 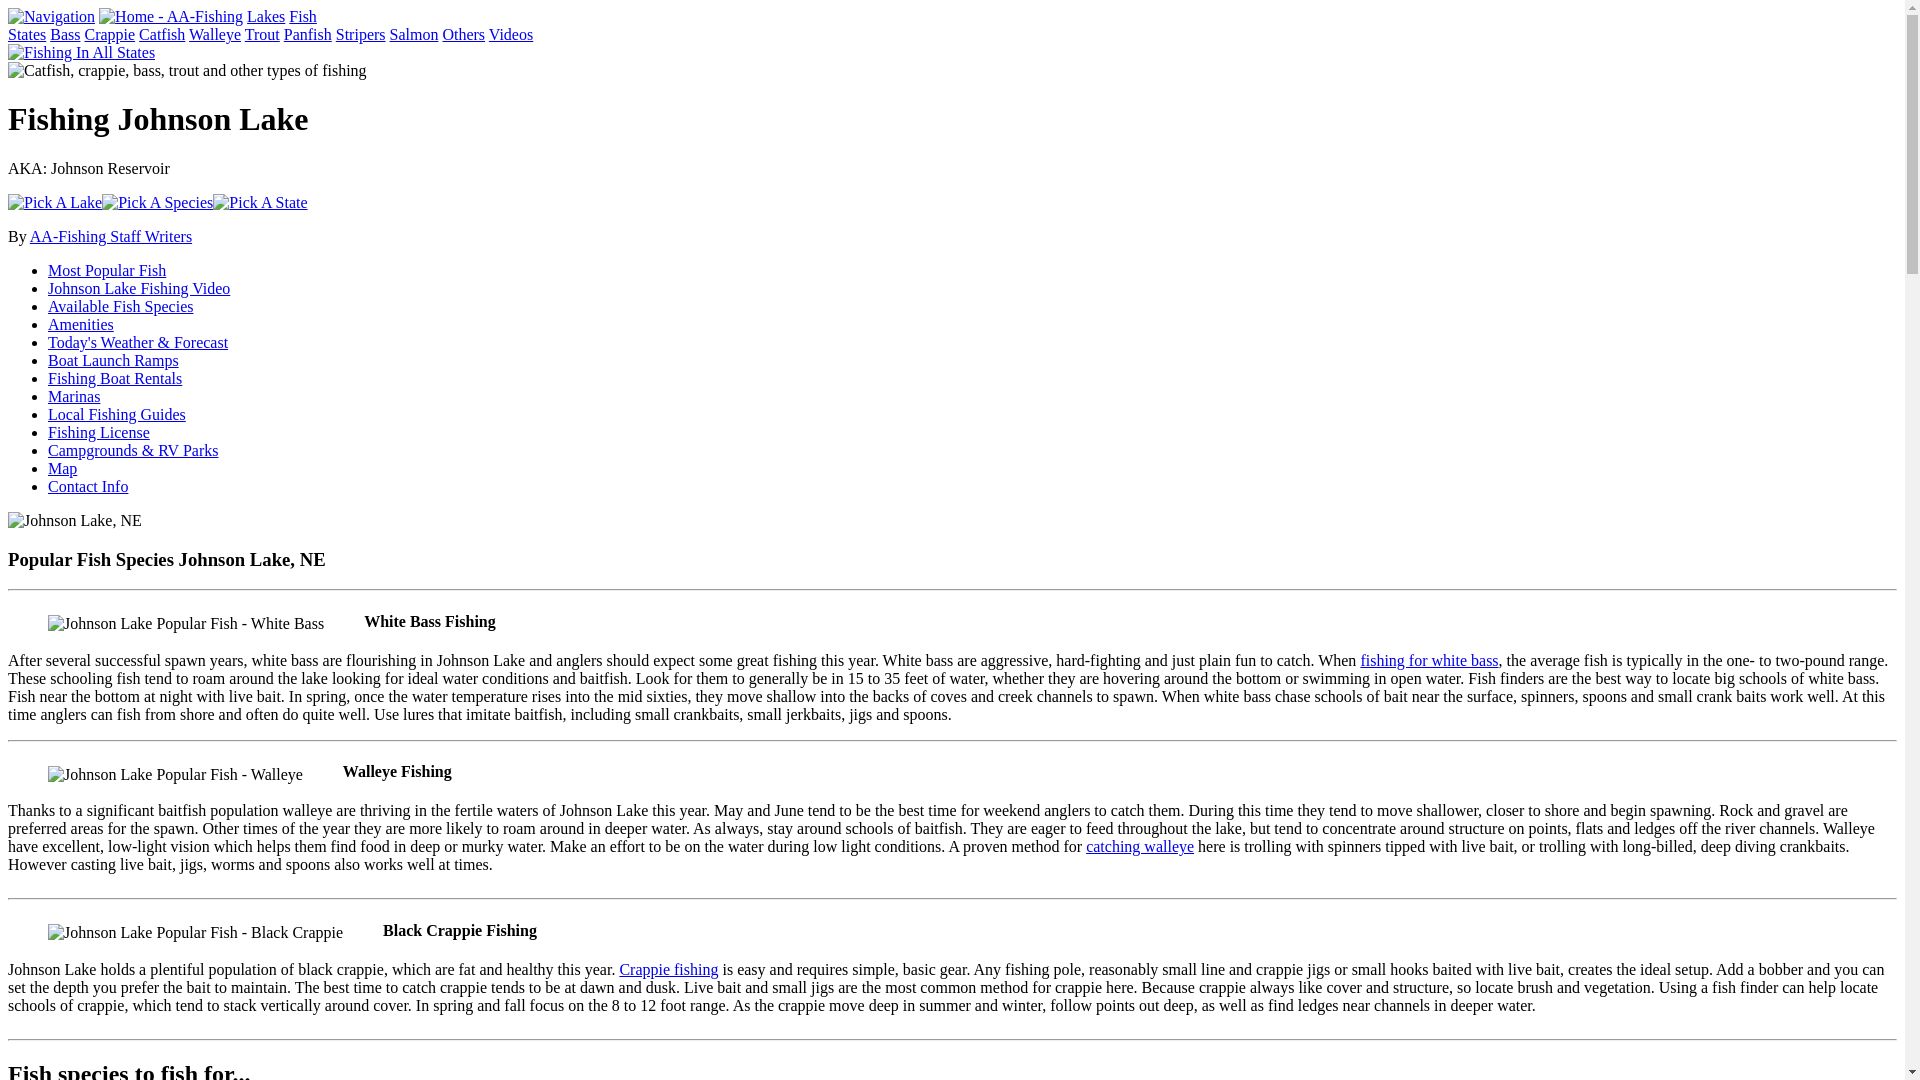 What do you see at coordinates (266, 16) in the screenshot?
I see `Fishing Lakes` at bounding box center [266, 16].